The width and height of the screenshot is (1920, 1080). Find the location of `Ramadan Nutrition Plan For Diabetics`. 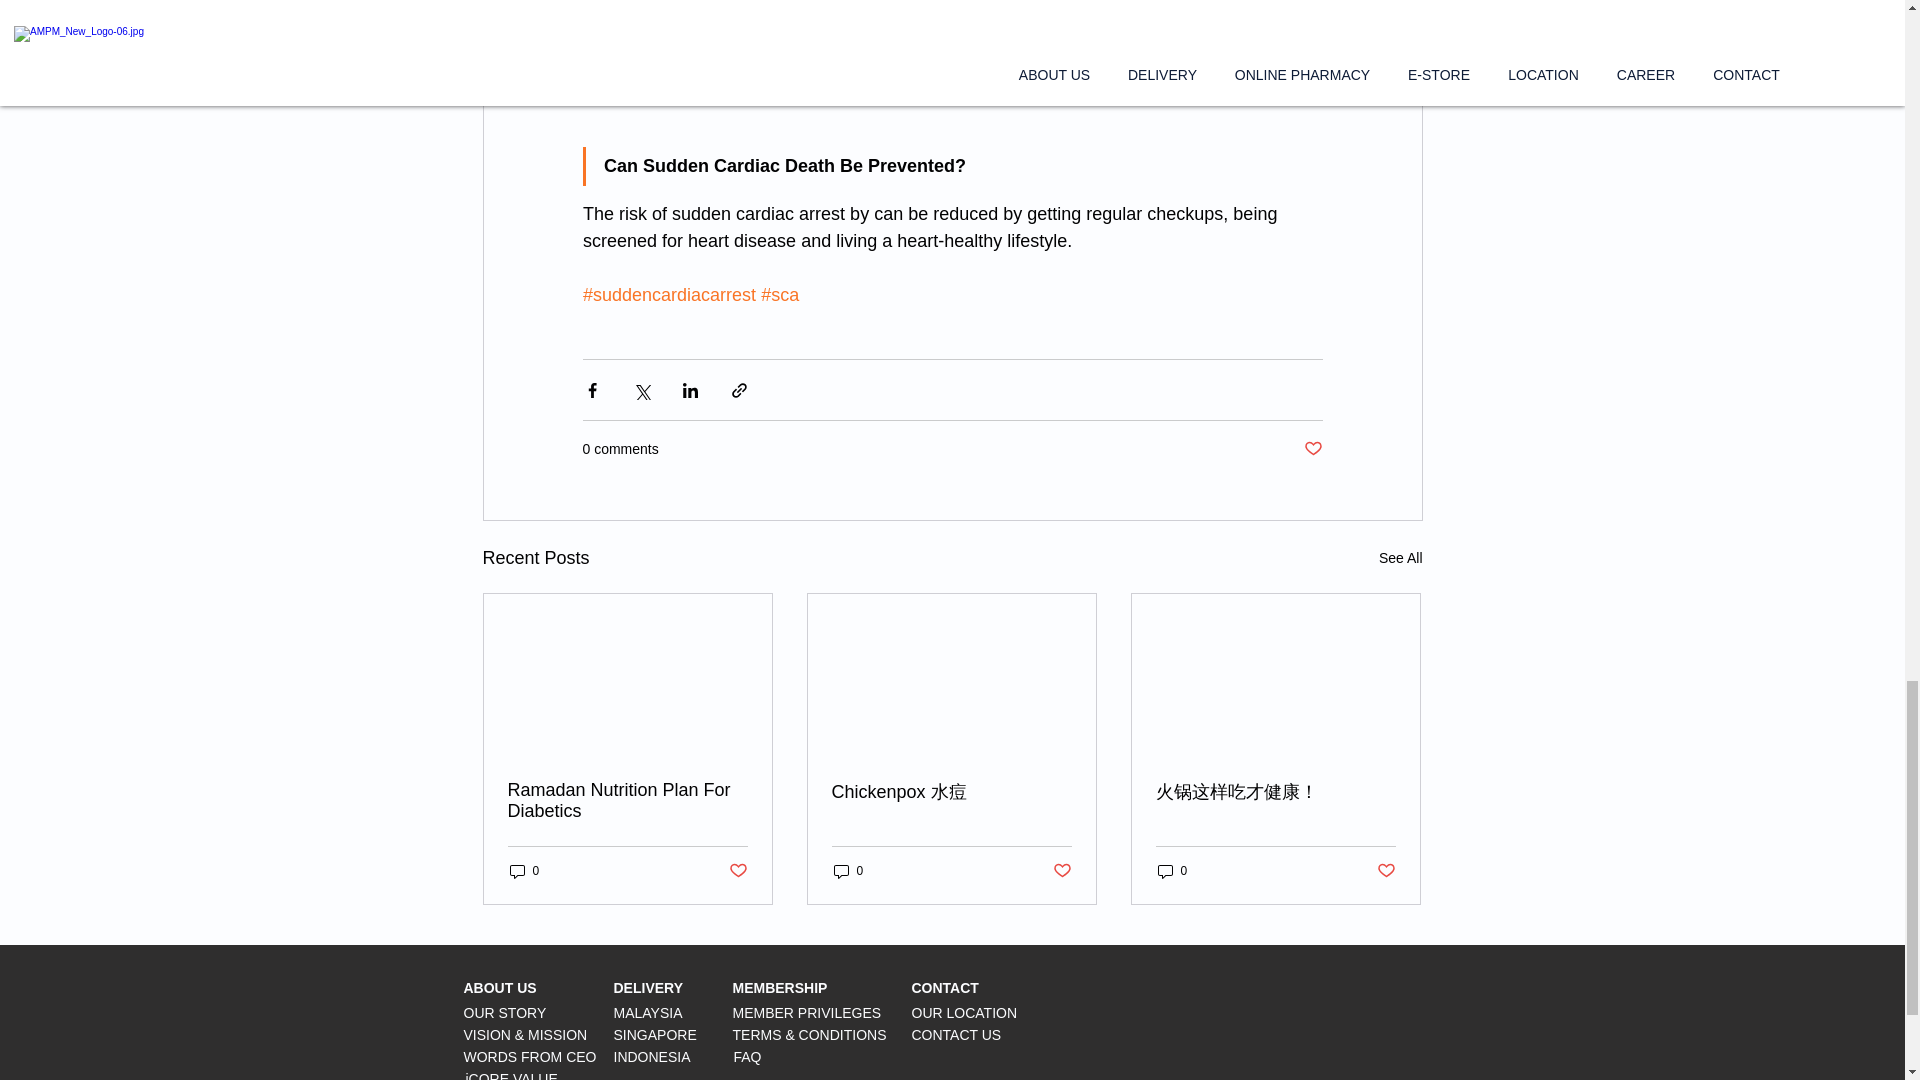

Ramadan Nutrition Plan For Diabetics is located at coordinates (628, 800).